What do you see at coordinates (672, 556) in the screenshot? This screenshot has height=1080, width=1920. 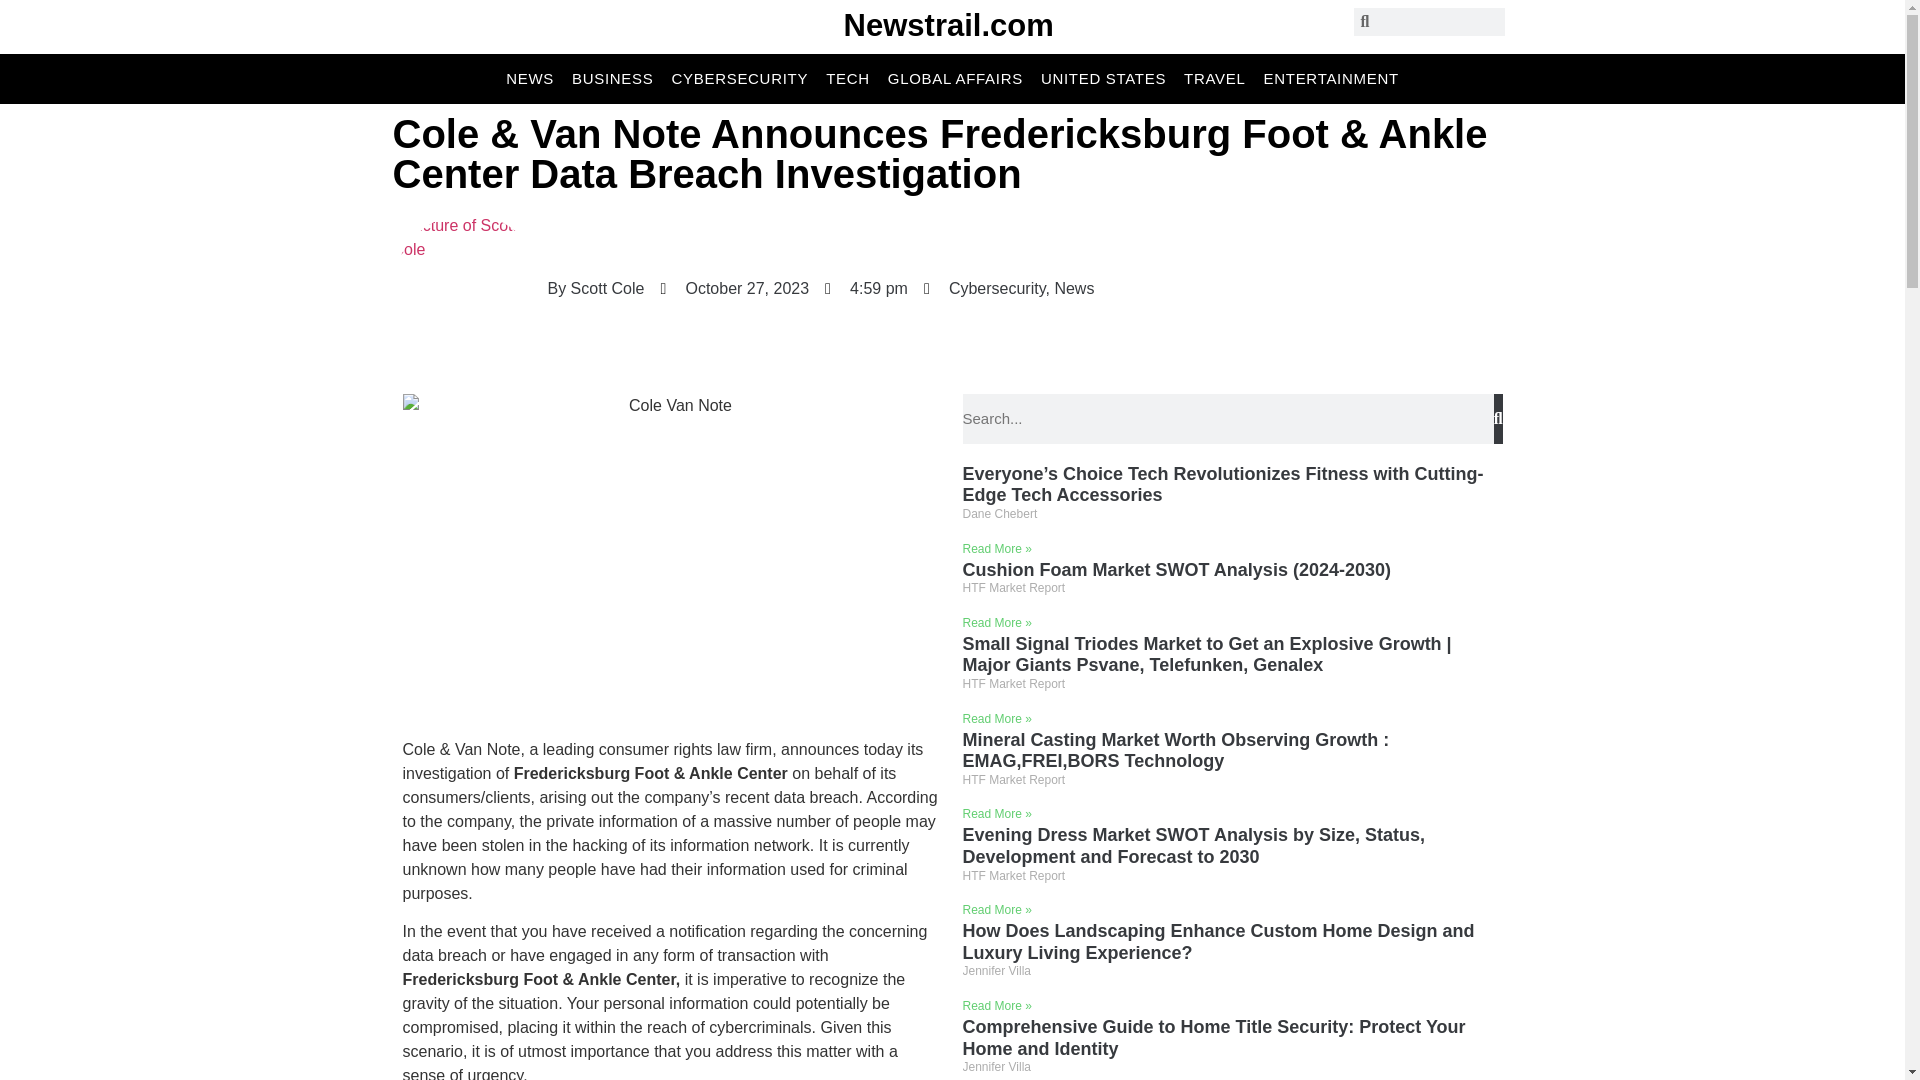 I see `cole-van-note-lawyers-news` at bounding box center [672, 556].